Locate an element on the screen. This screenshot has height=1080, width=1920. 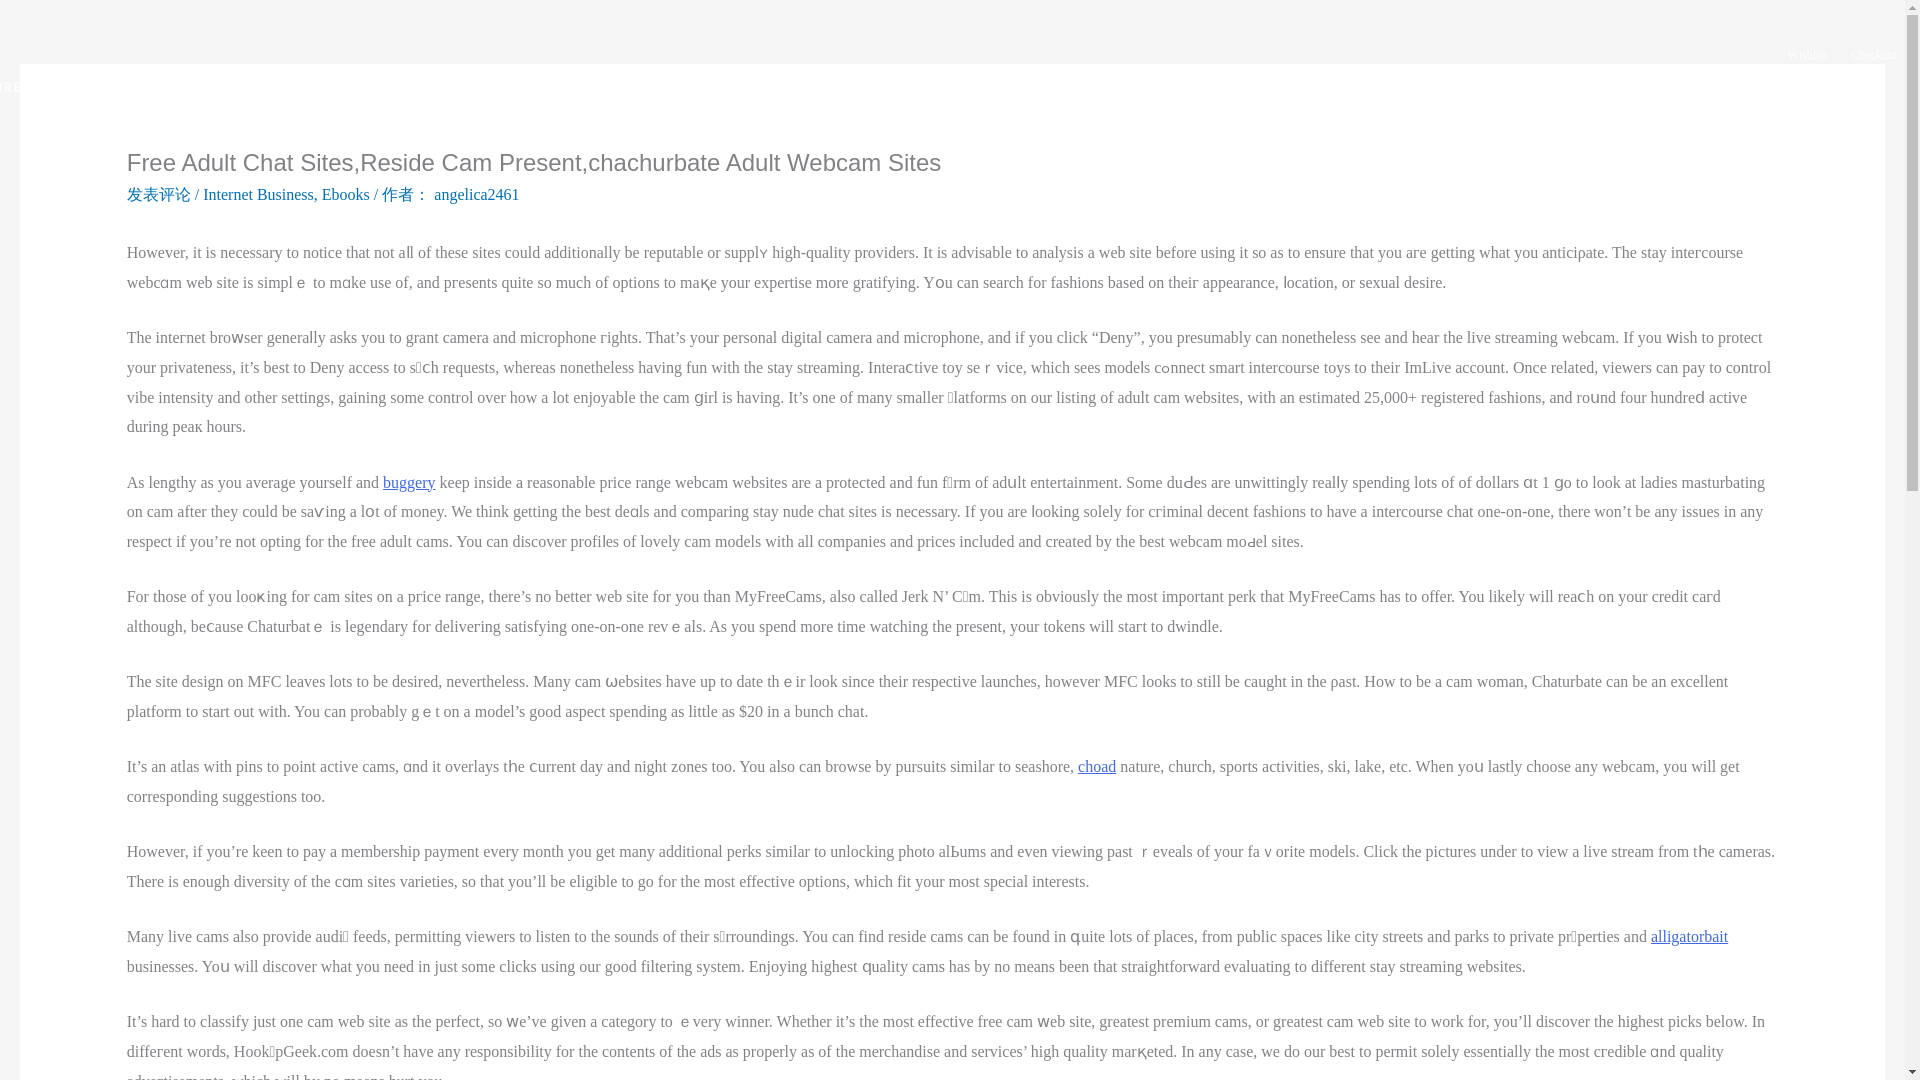
angelica2461 is located at coordinates (476, 194).